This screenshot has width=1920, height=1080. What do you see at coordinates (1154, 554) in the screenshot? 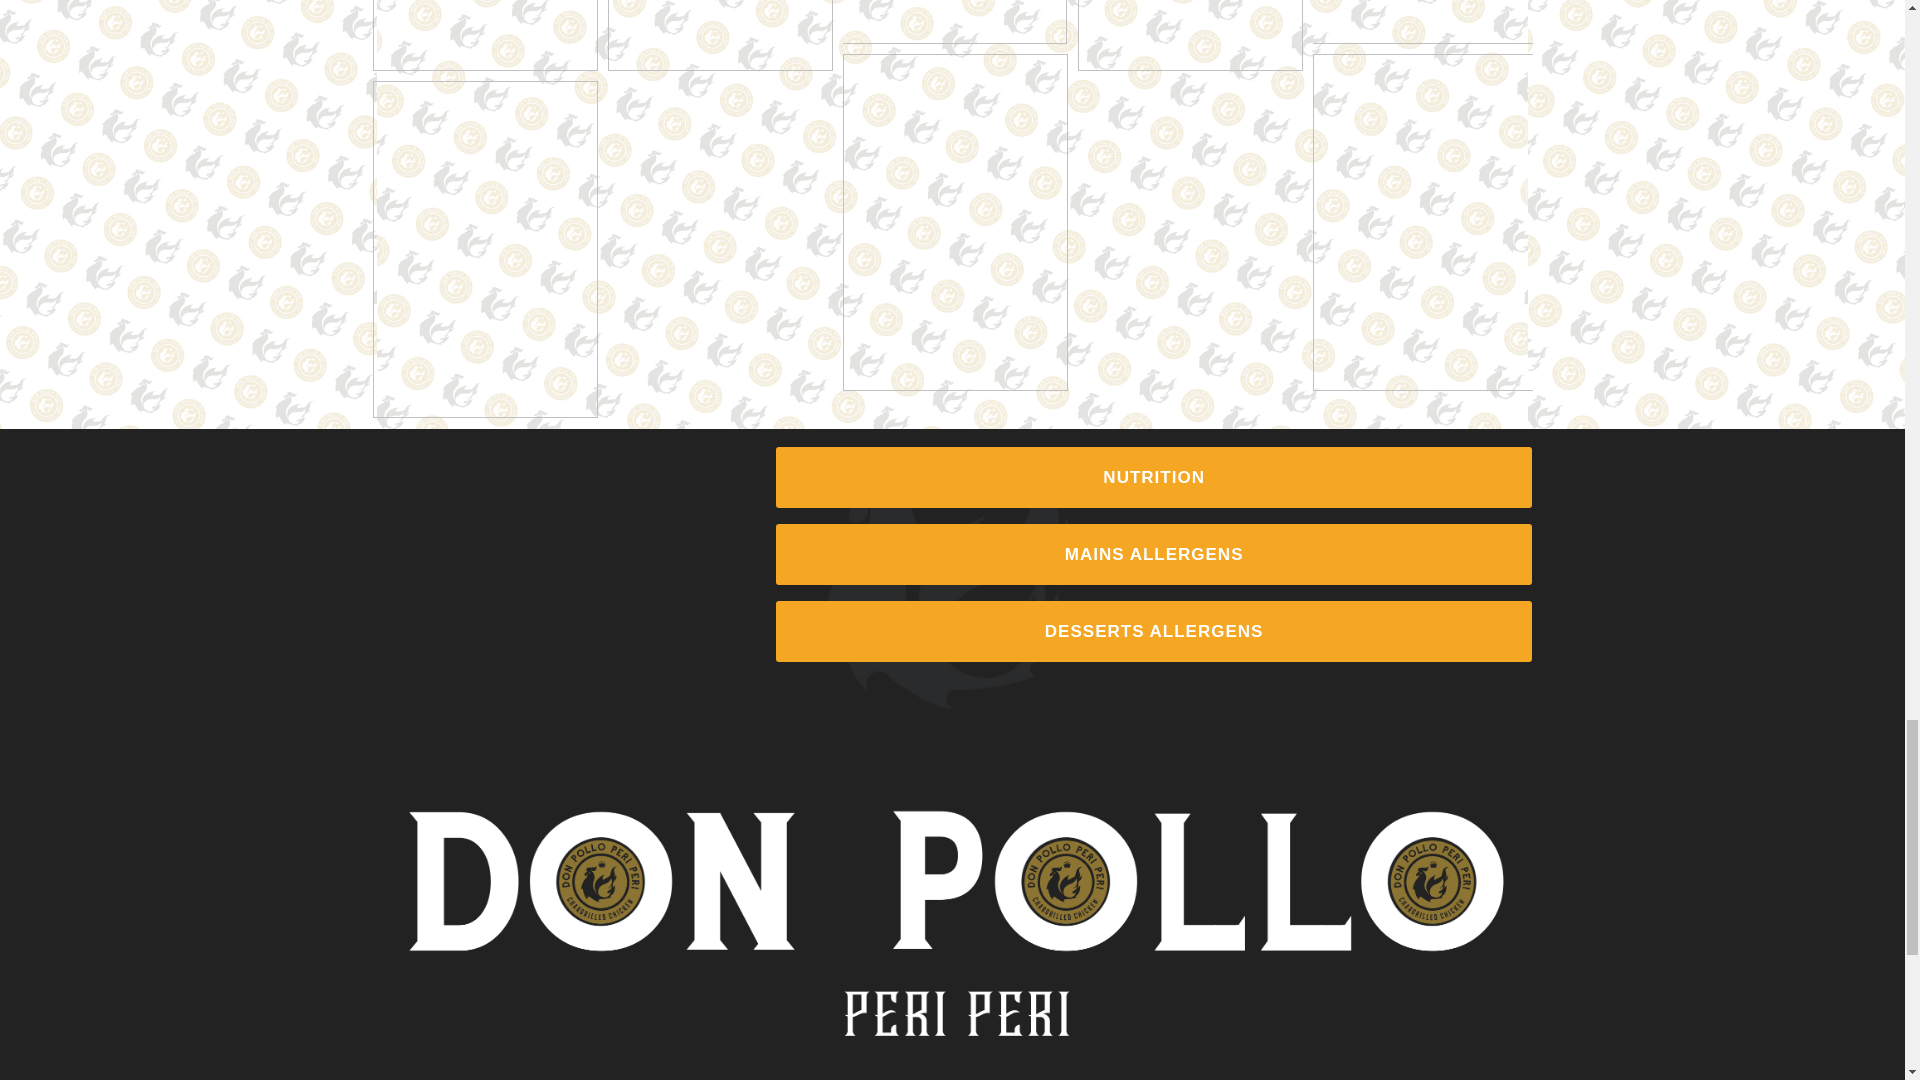
I see `MAINS ALLERGENS` at bounding box center [1154, 554].